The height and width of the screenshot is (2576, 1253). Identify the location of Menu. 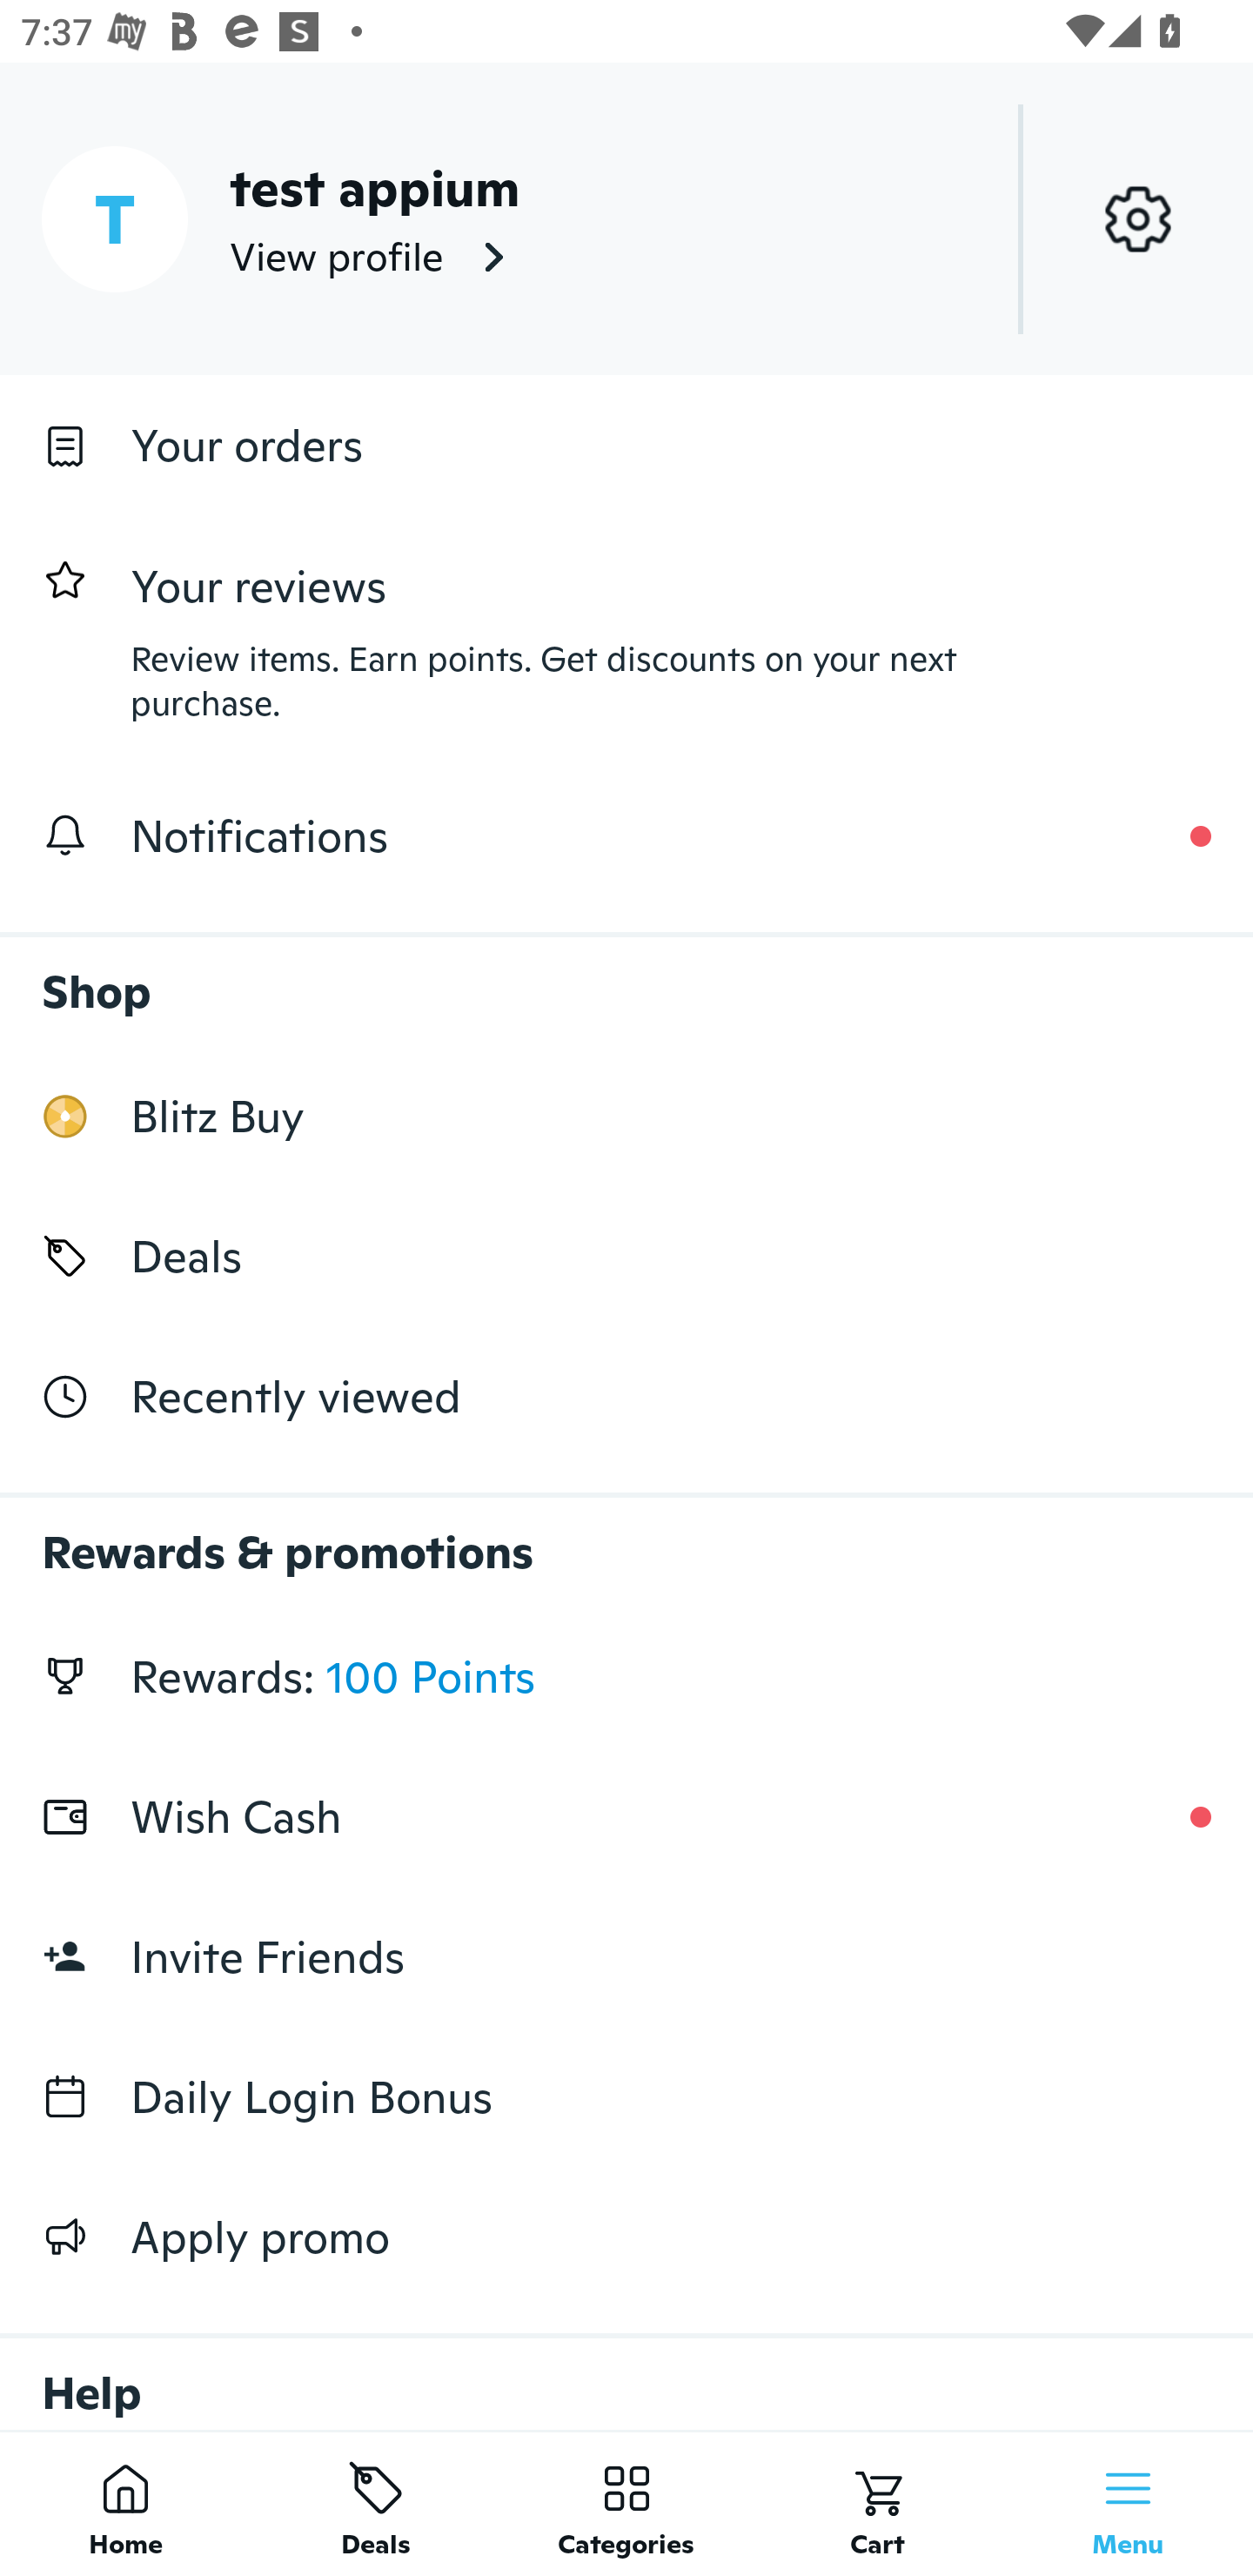
(1128, 2503).